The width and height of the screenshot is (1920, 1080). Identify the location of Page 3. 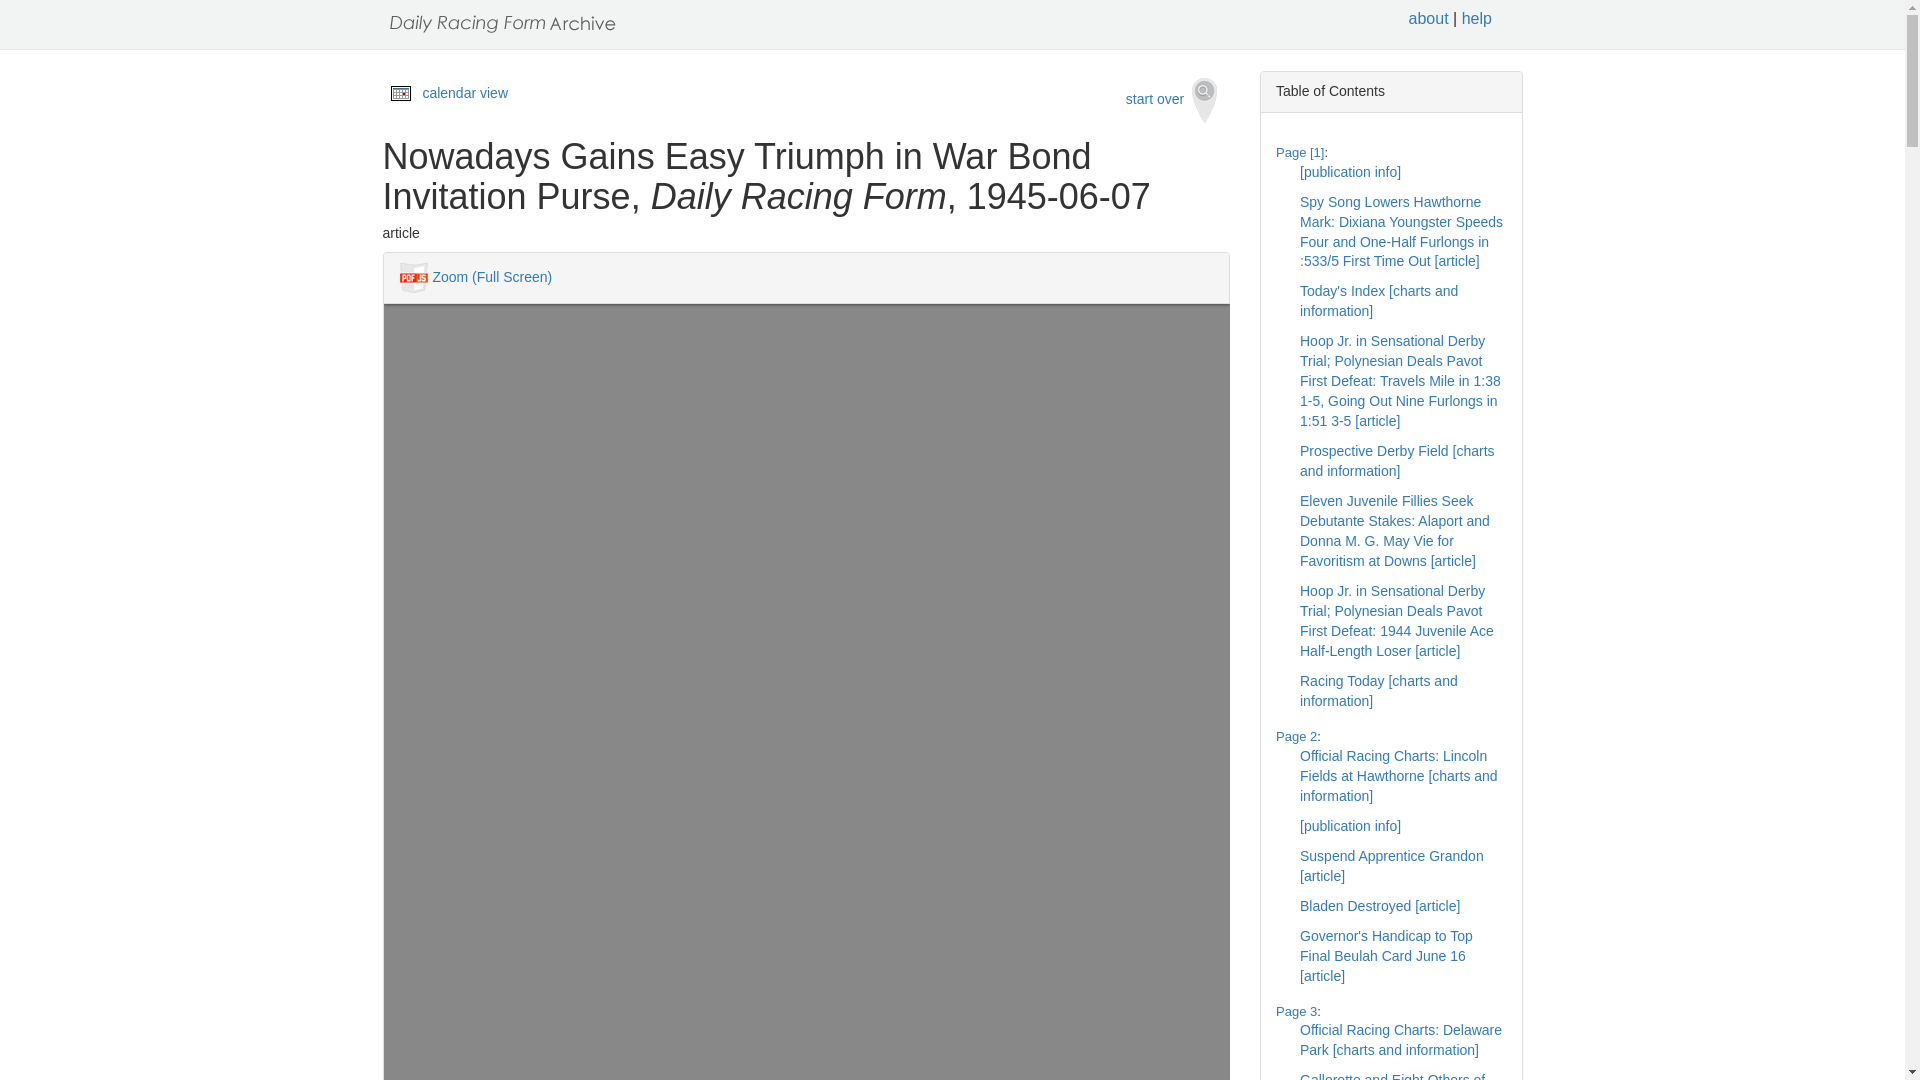
(1296, 1012).